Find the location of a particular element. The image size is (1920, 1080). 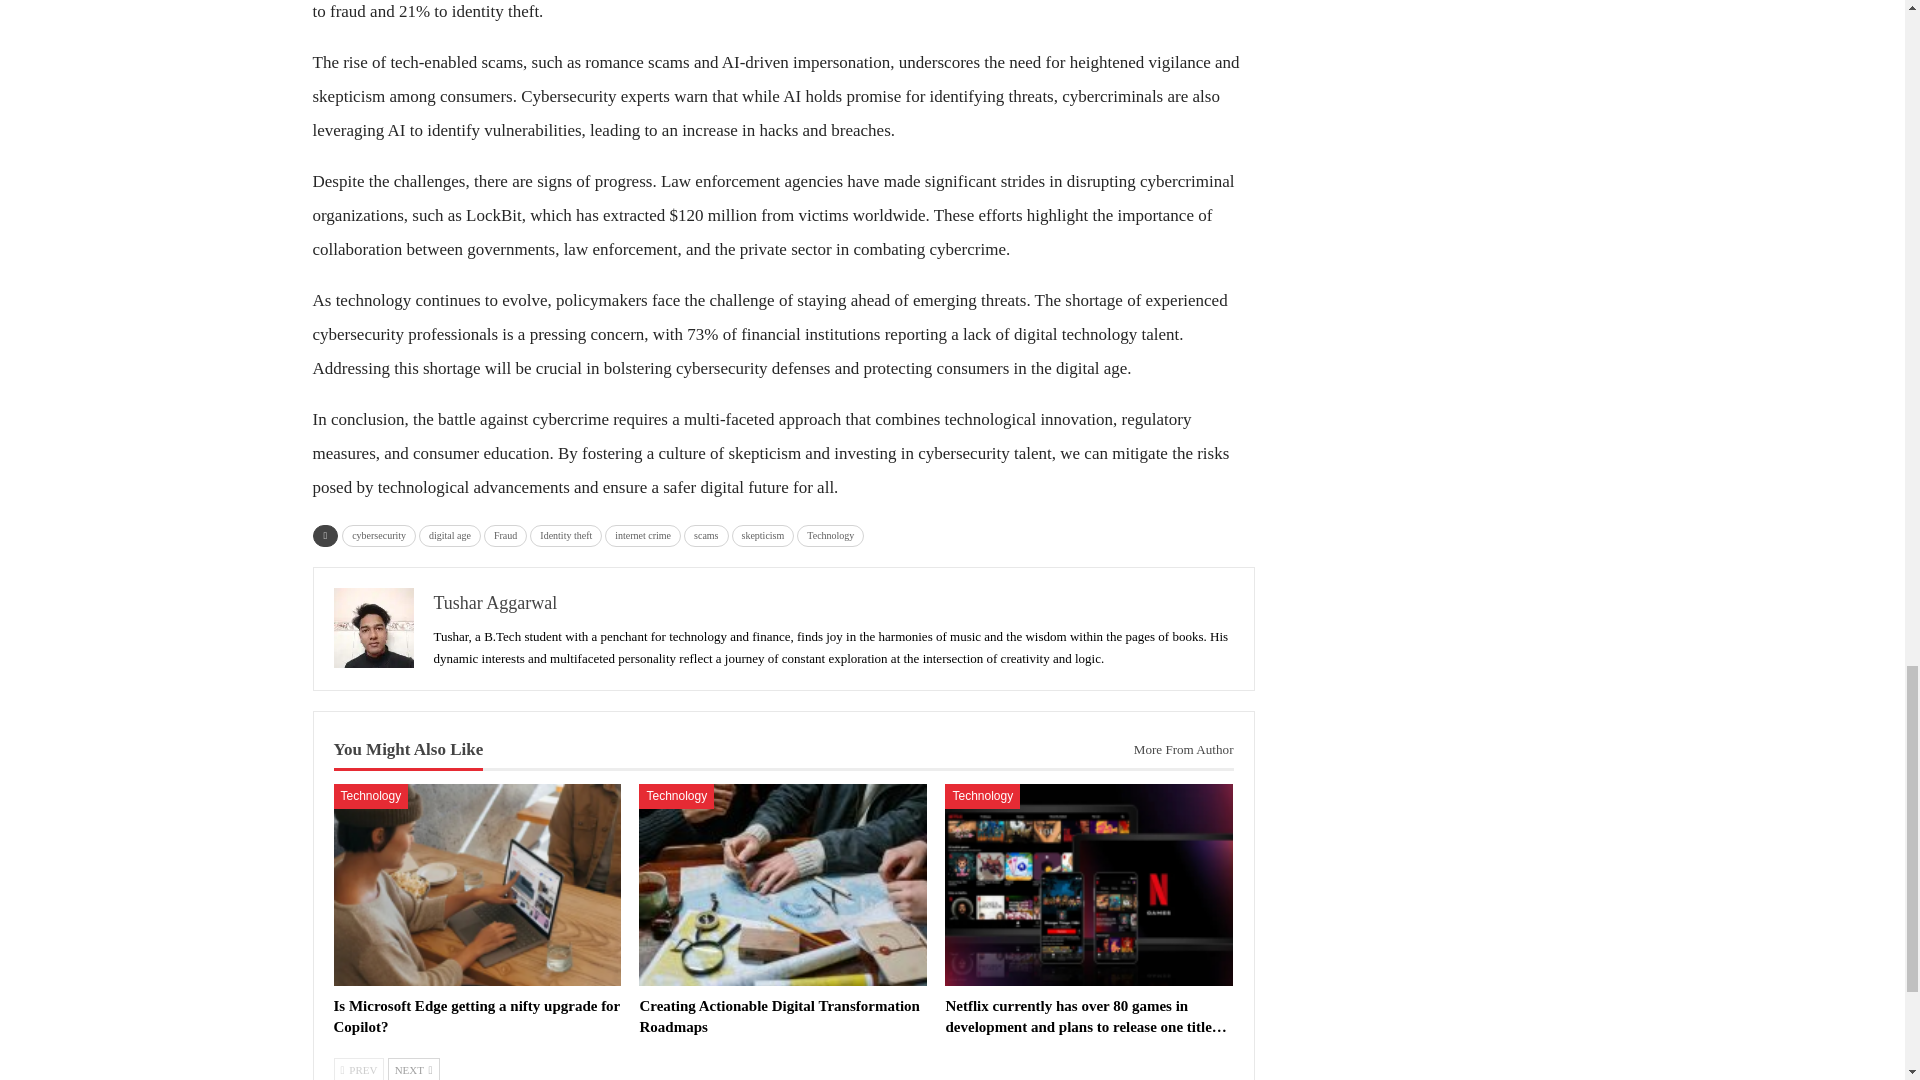

Is Microsoft Edge getting a nifty upgrade for Copilot? is located at coordinates (478, 885).